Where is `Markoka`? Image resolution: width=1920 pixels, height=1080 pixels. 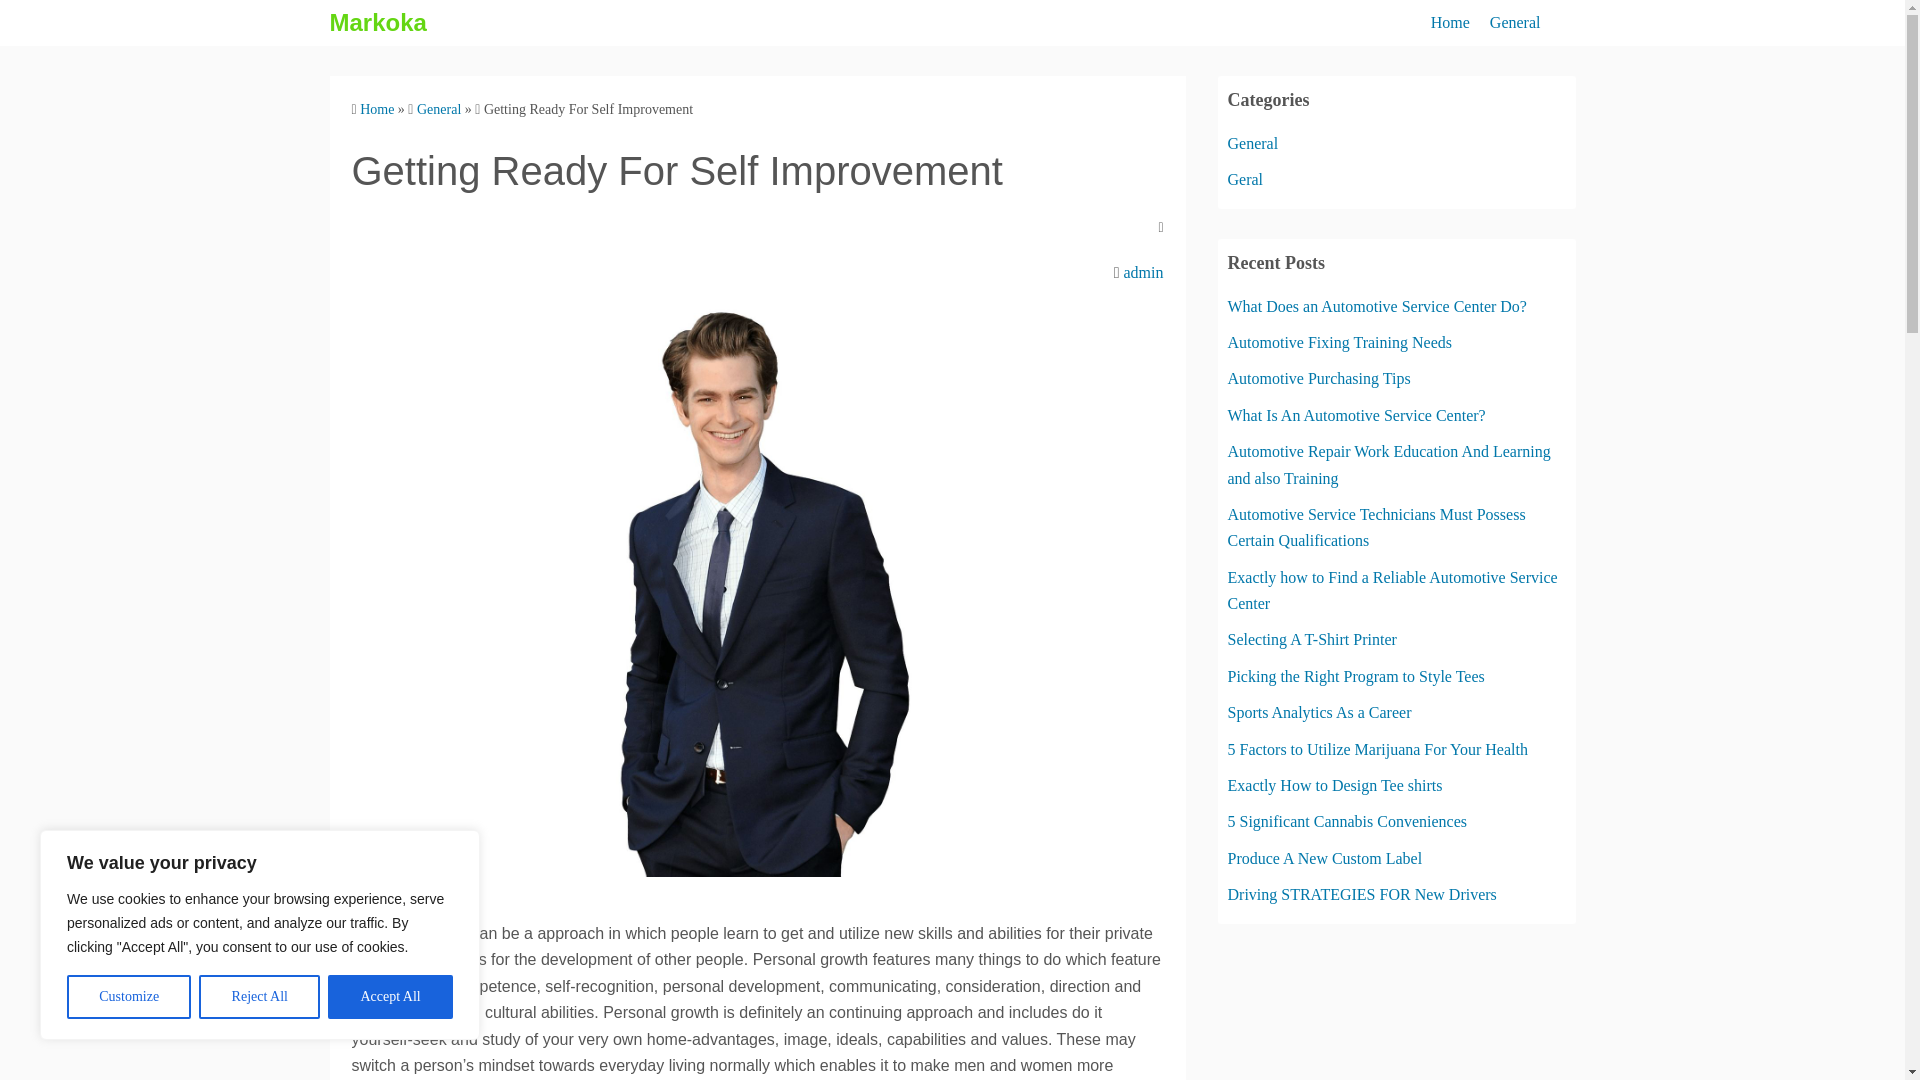 Markoka is located at coordinates (378, 22).